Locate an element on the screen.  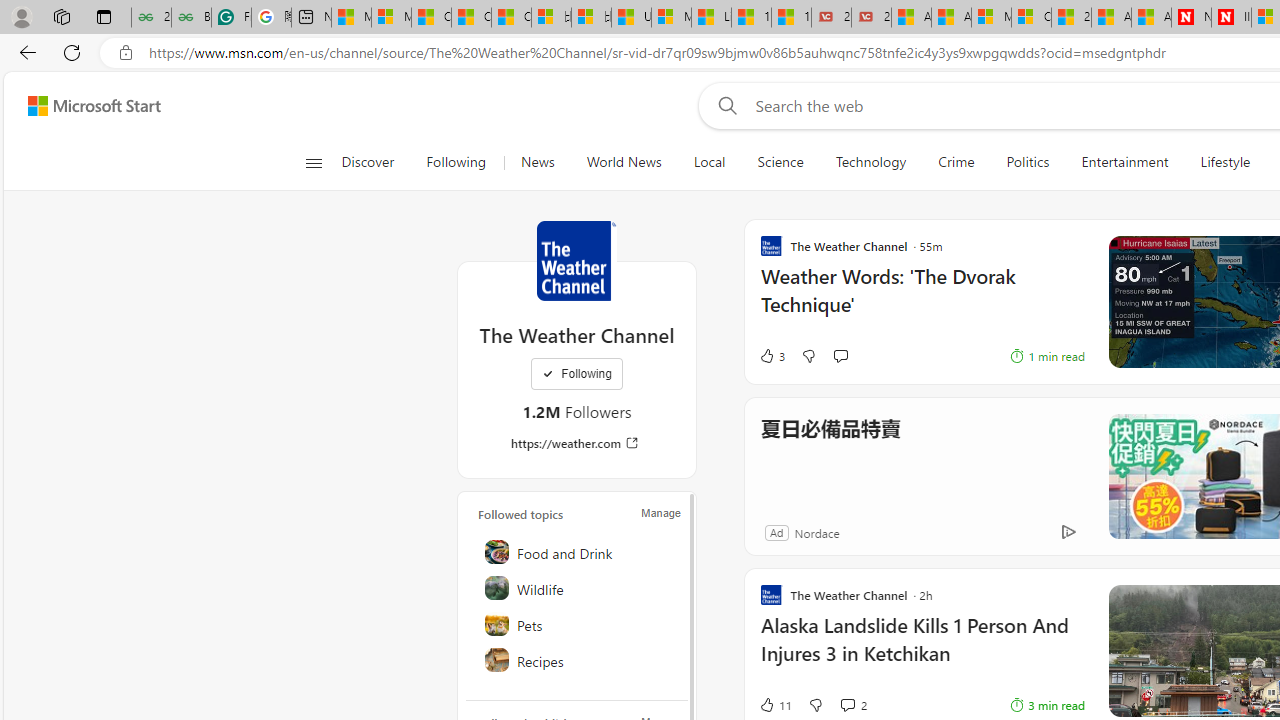
Lifestyle - MSN is located at coordinates (711, 18).